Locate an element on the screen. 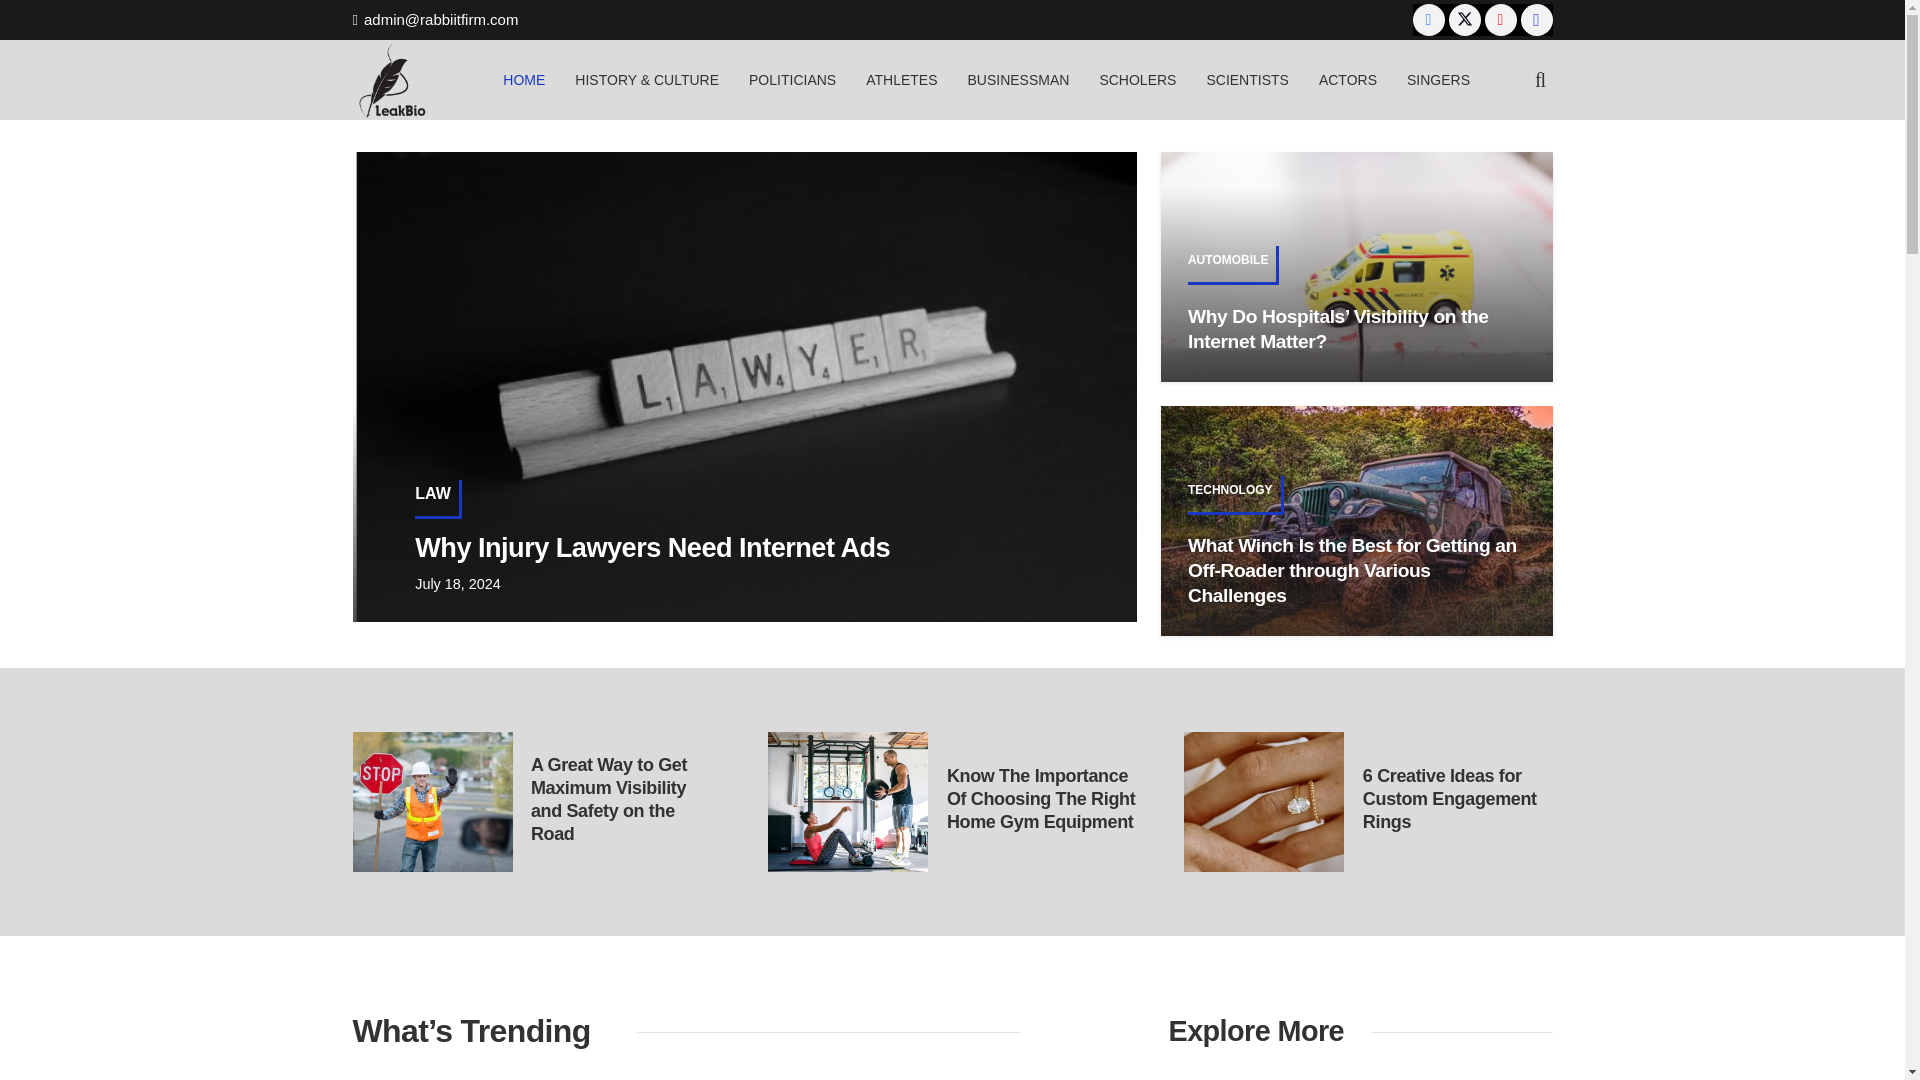 The width and height of the screenshot is (1920, 1080). Twitter is located at coordinates (1464, 20).